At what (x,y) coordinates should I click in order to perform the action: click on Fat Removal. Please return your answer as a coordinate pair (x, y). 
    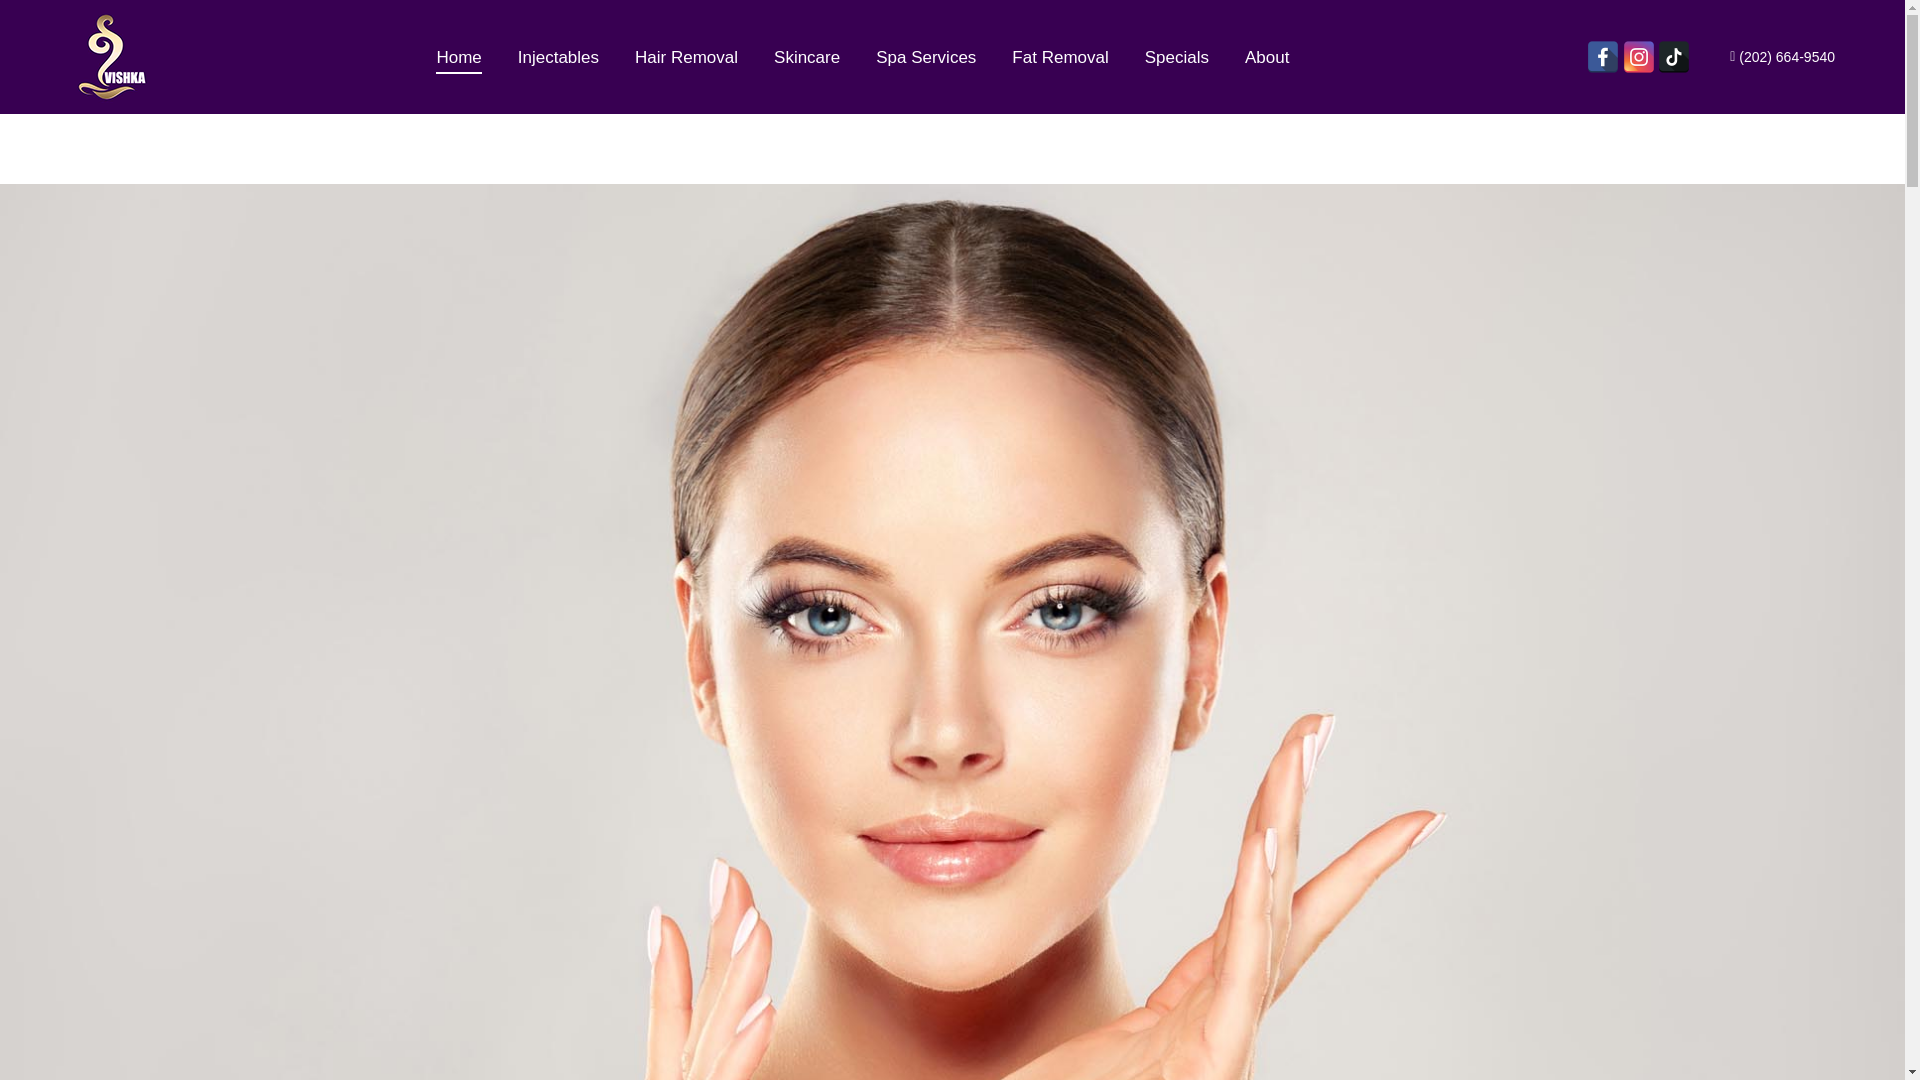
    Looking at the image, I should click on (1060, 57).